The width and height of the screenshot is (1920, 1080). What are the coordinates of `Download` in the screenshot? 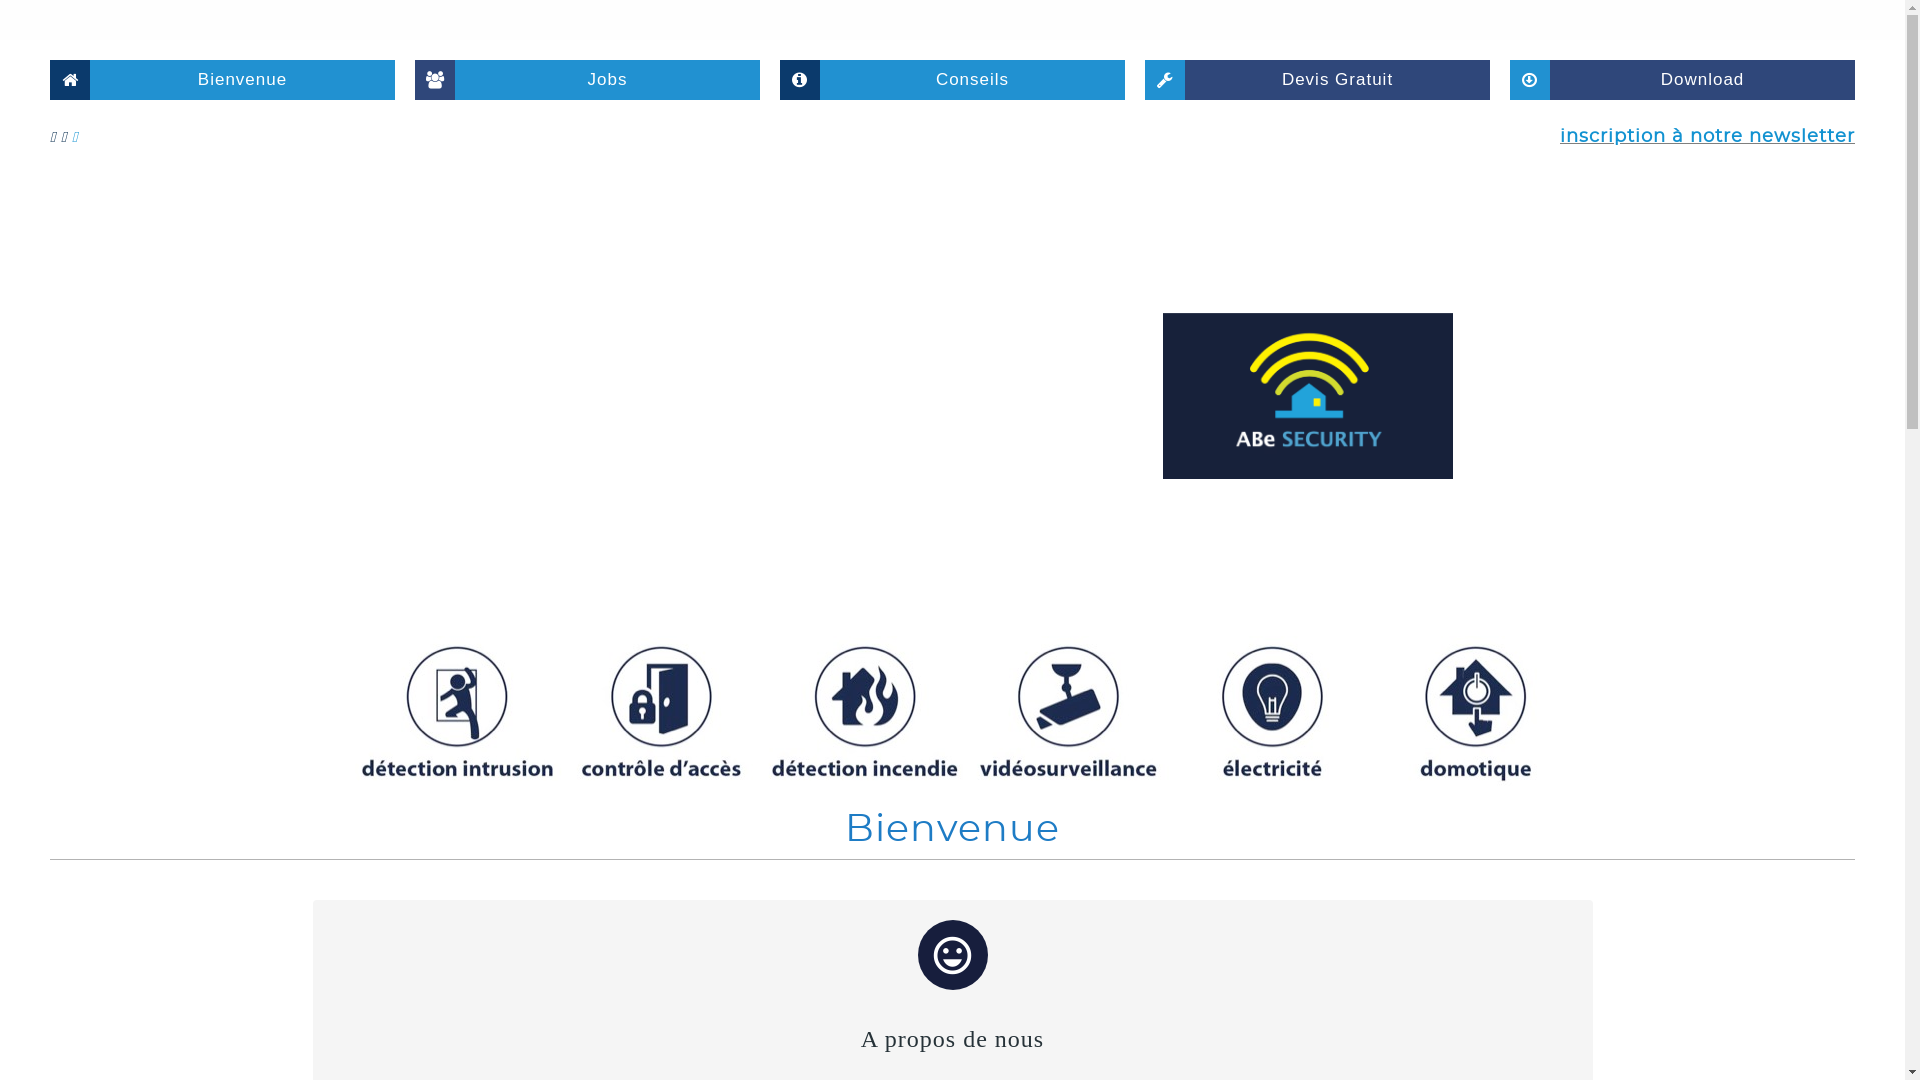 It's located at (1682, 80).